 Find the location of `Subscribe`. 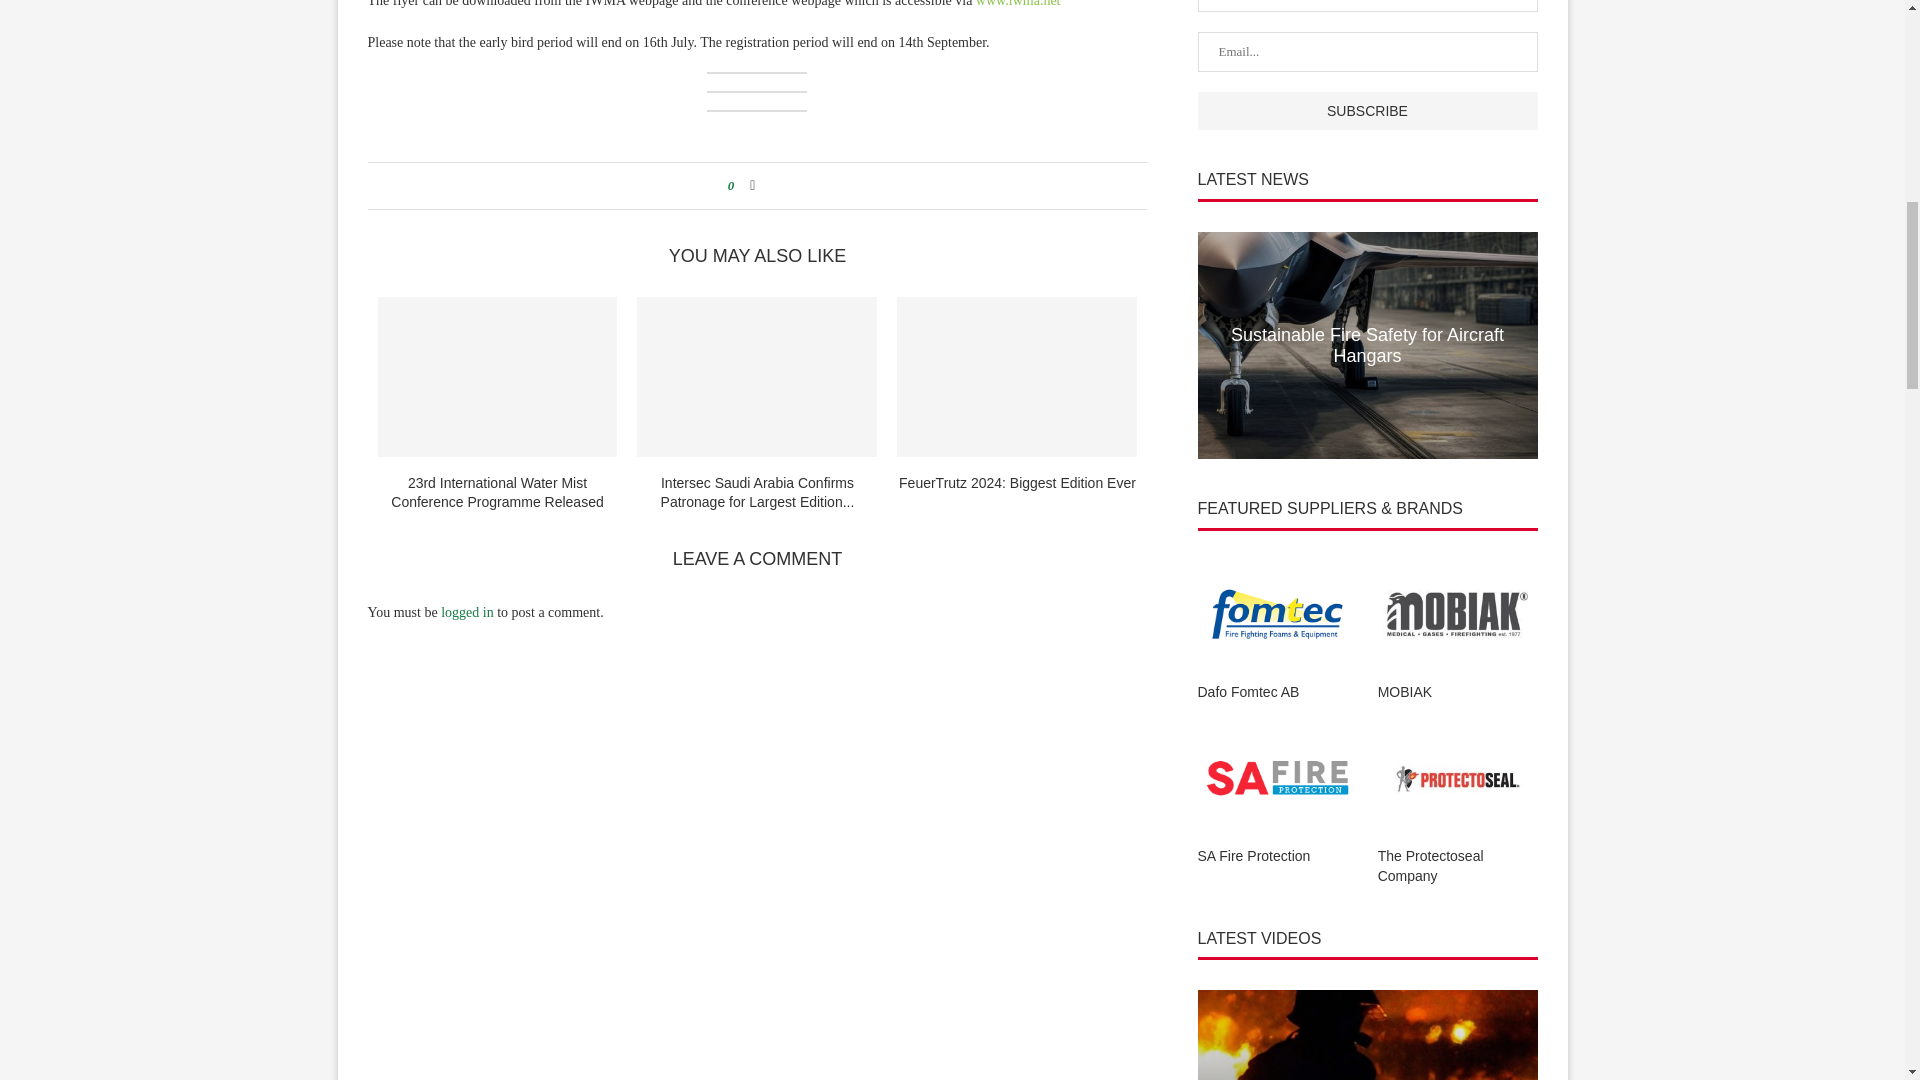

Subscribe is located at coordinates (1368, 110).